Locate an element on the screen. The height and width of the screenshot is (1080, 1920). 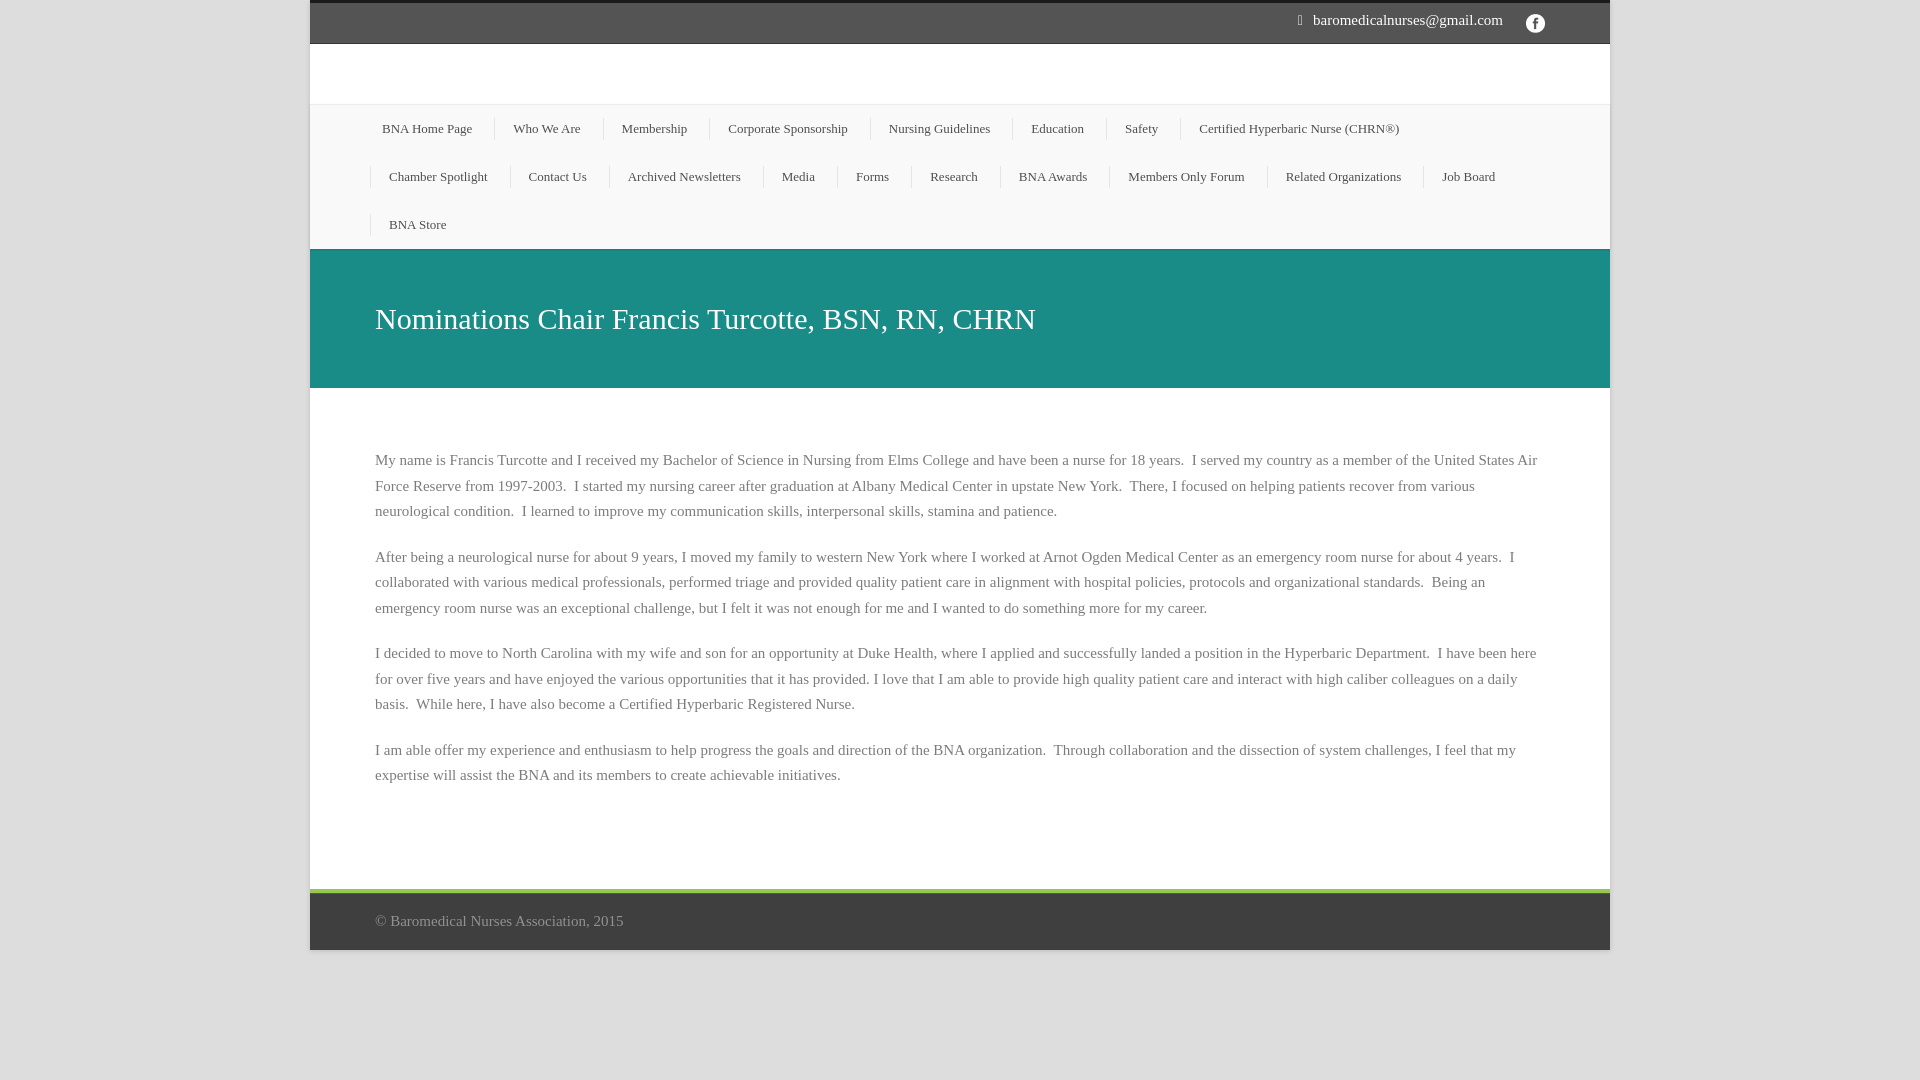
Education is located at coordinates (1050, 128).